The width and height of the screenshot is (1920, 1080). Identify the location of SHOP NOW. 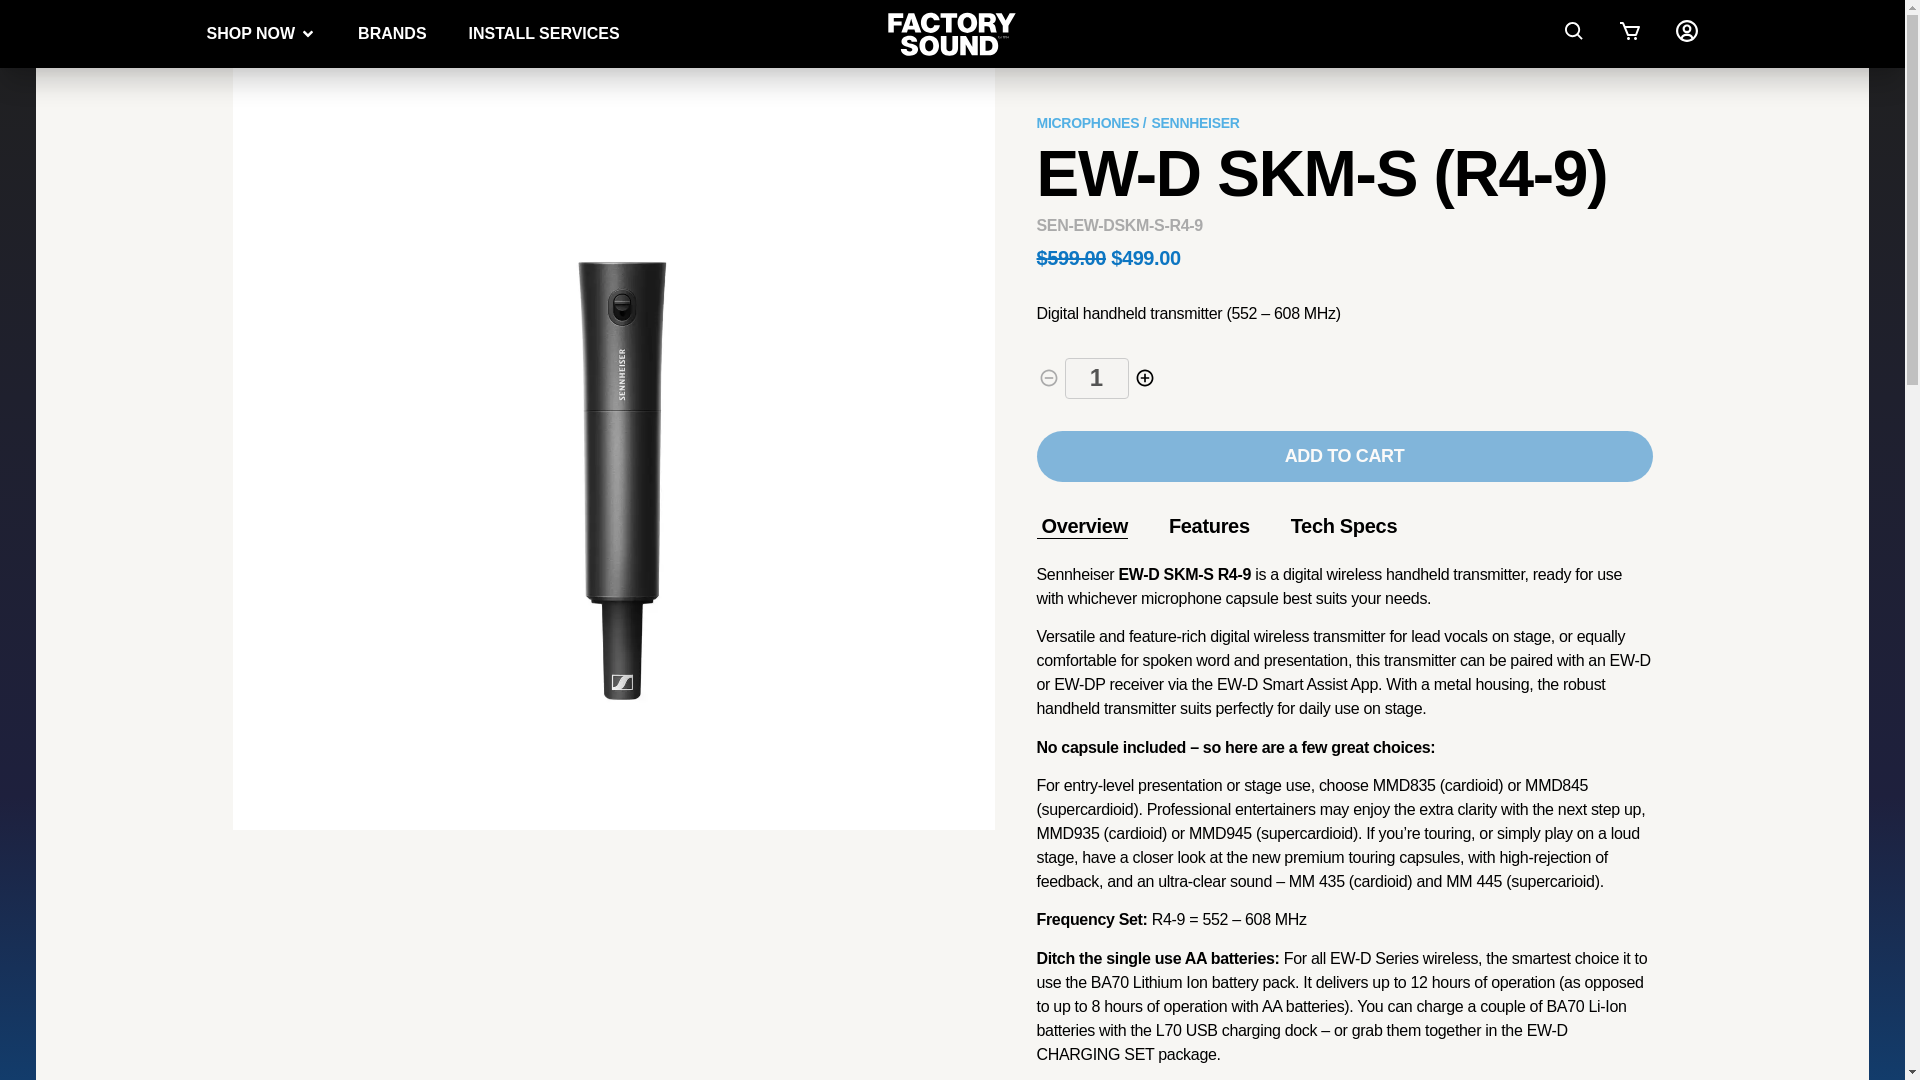
(250, 34).